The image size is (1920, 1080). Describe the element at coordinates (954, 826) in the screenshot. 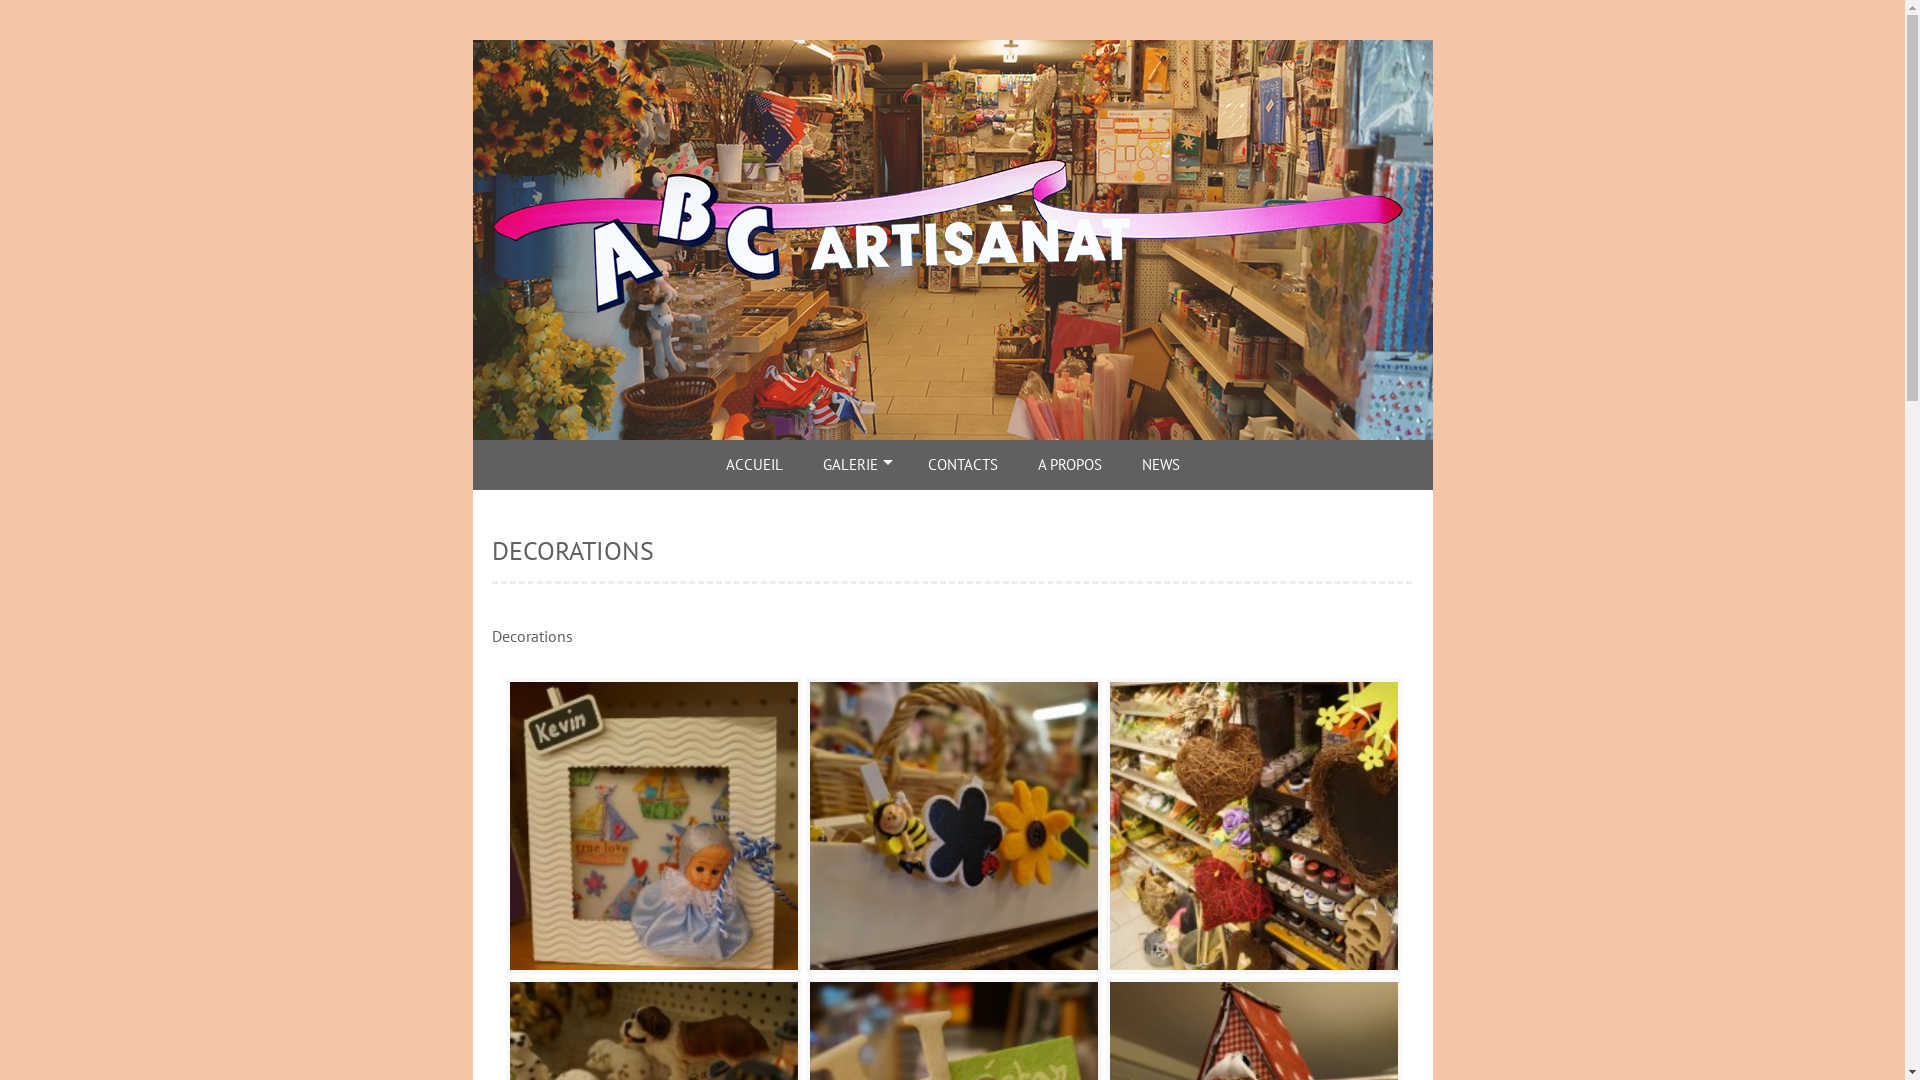

I see `DSC01009` at that location.